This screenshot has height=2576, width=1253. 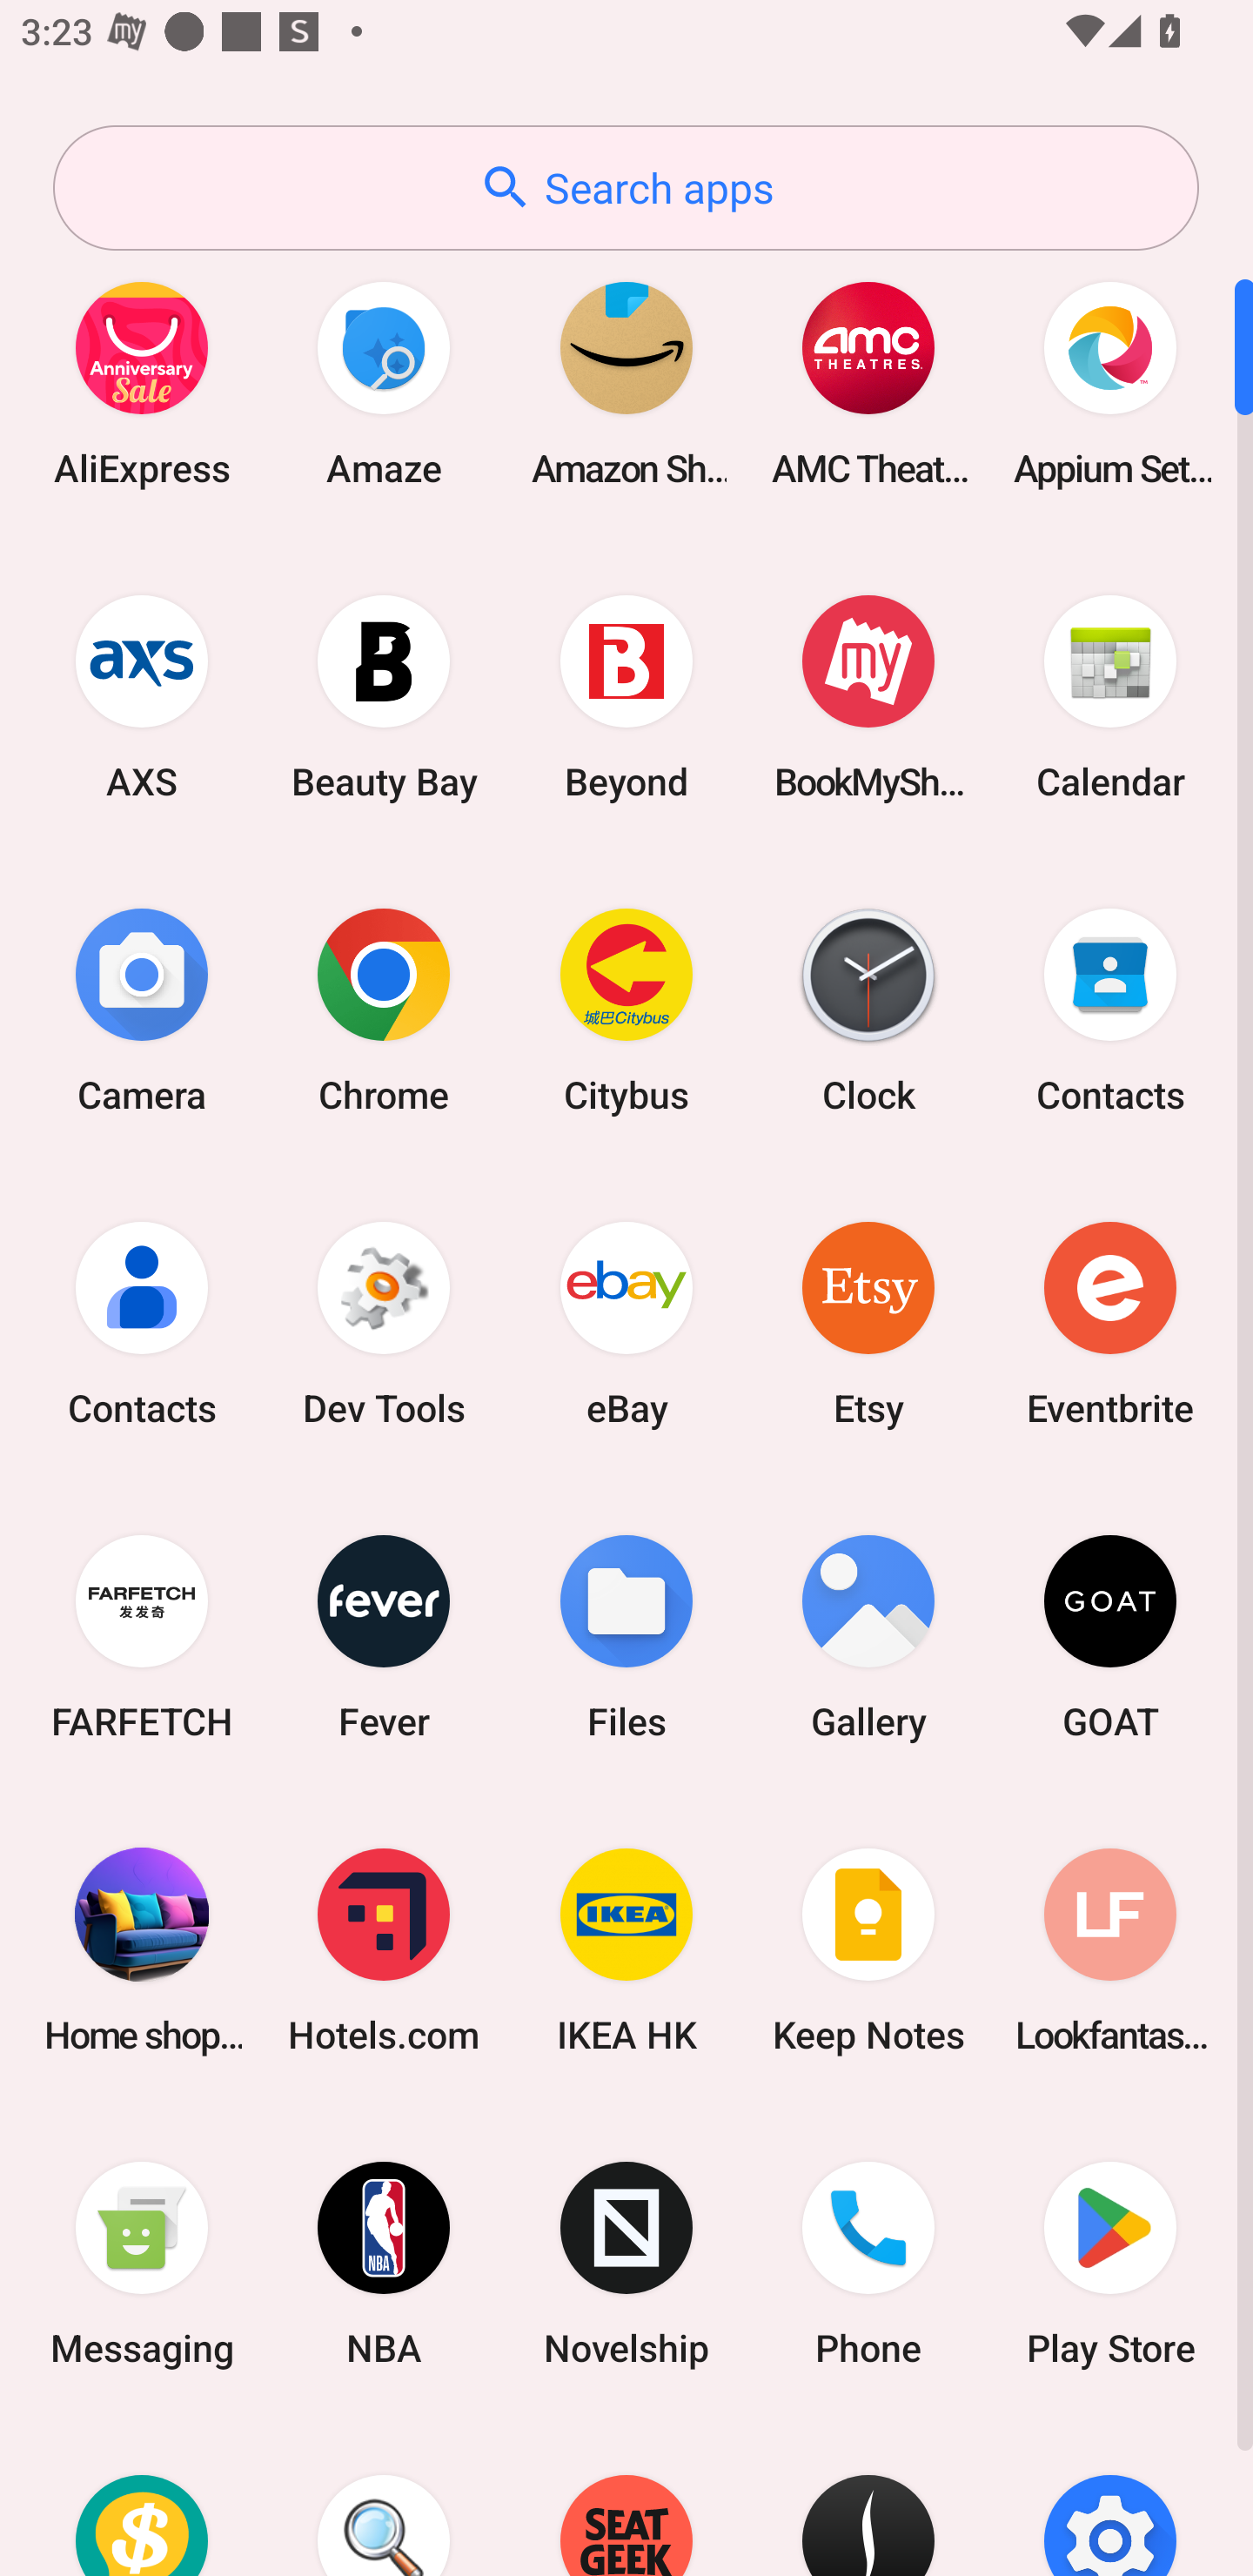 What do you see at coordinates (384, 1949) in the screenshot?
I see `Hotels.com` at bounding box center [384, 1949].